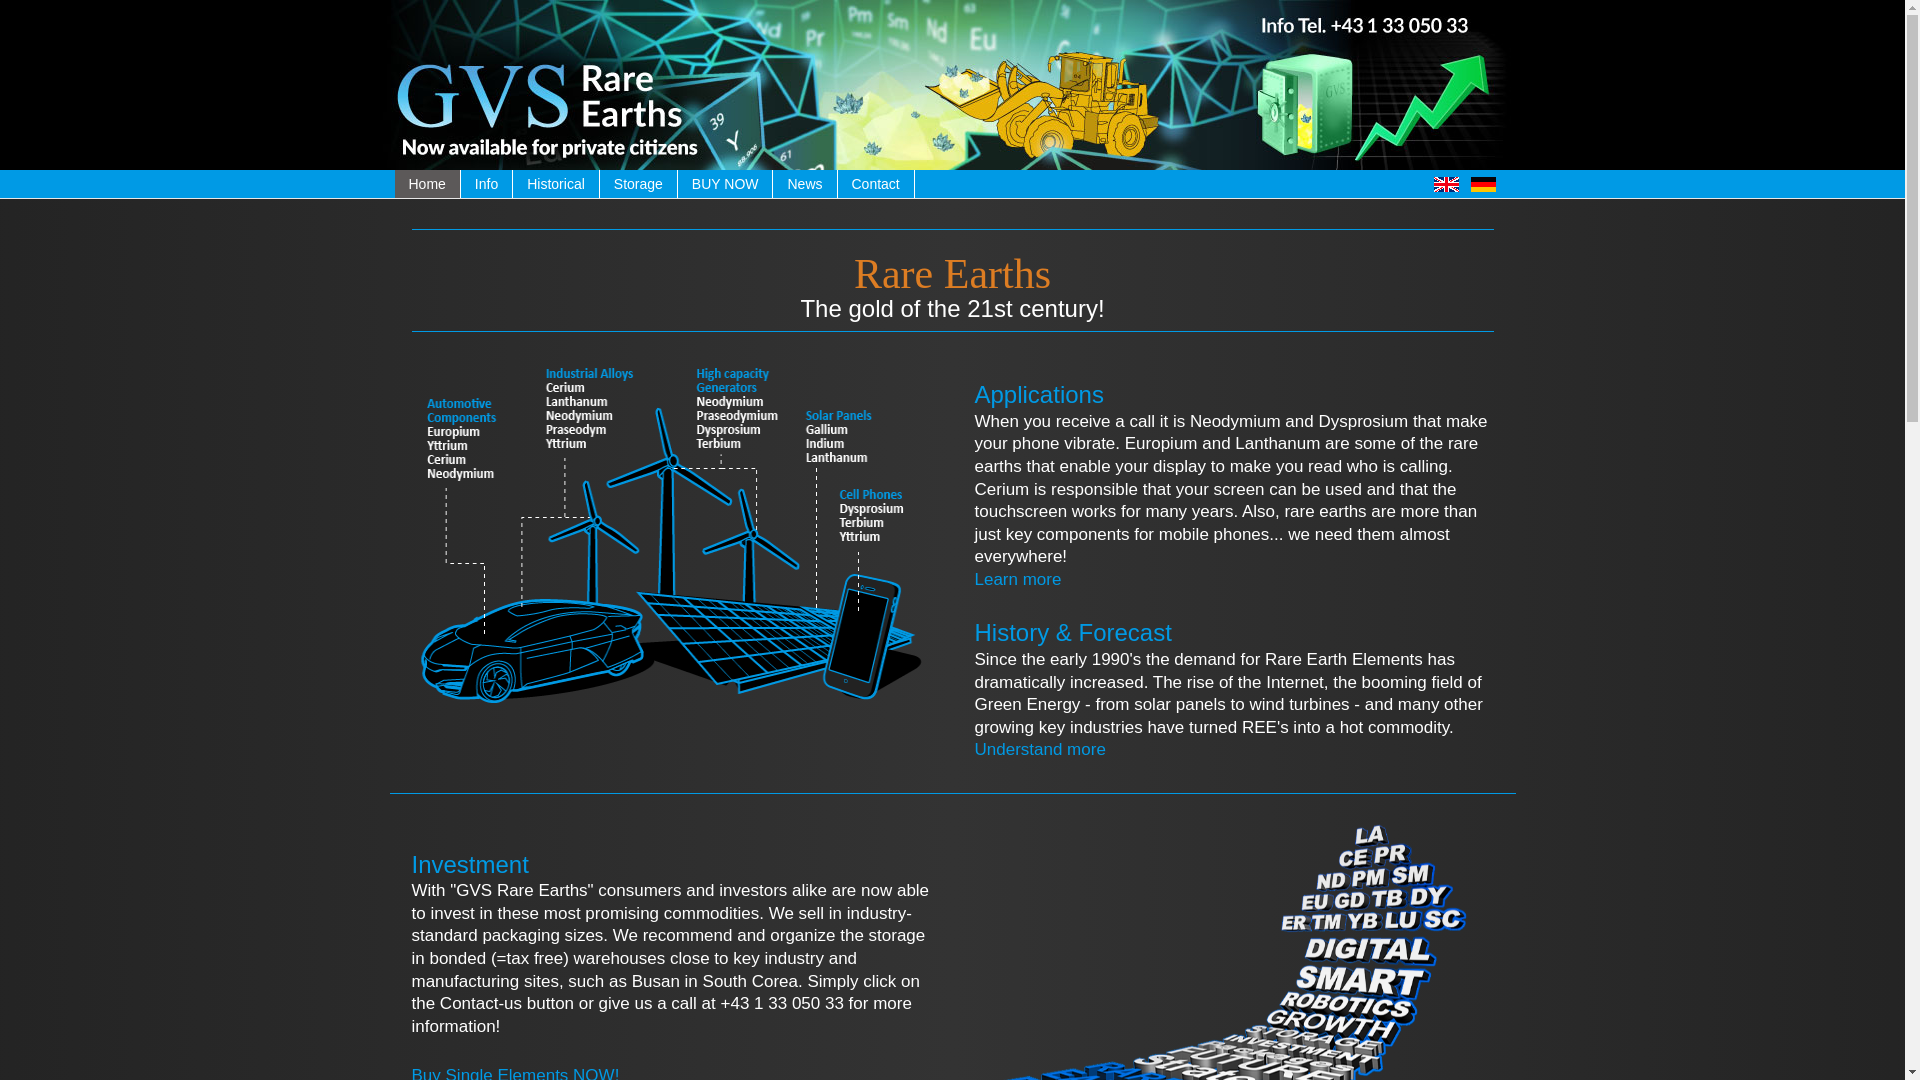 The width and height of the screenshot is (1920, 1080). I want to click on Purchase Rare Elements, so click(725, 183).